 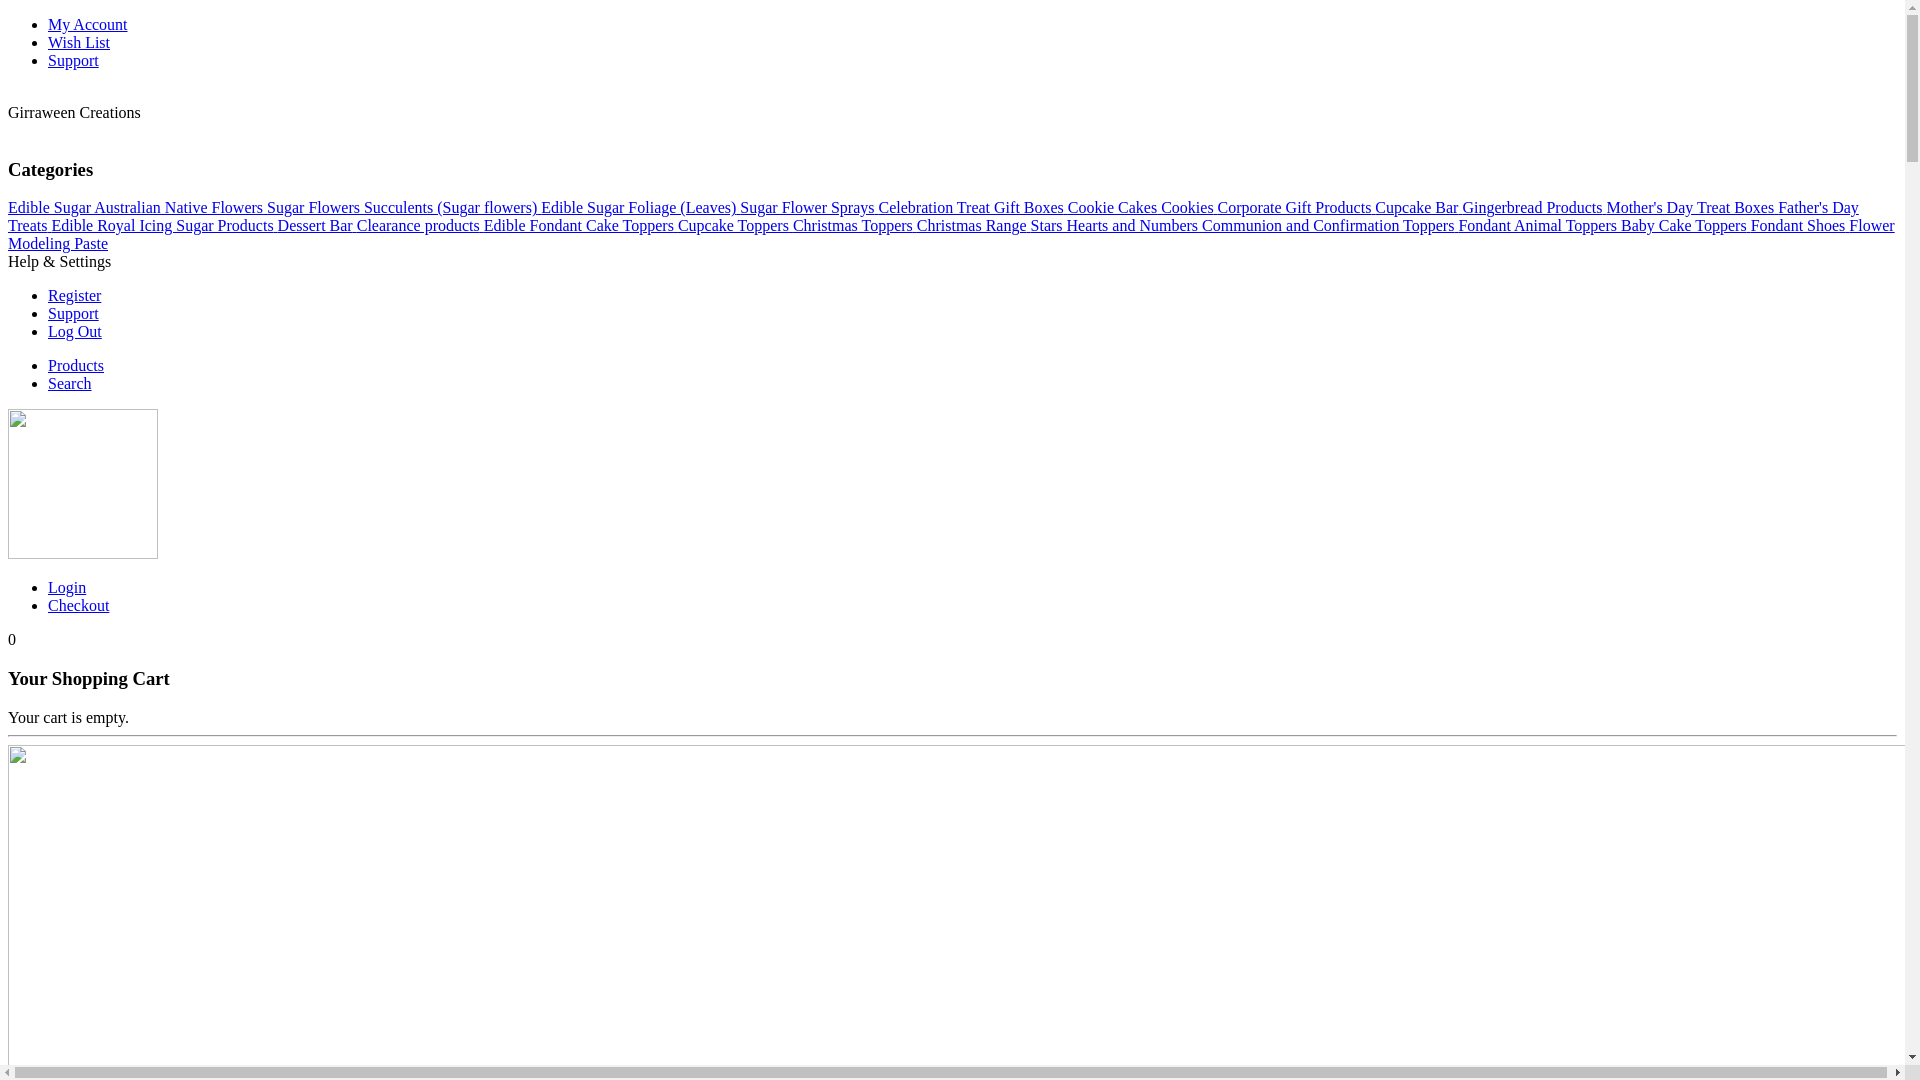 What do you see at coordinates (420, 226) in the screenshot?
I see `Clearance products` at bounding box center [420, 226].